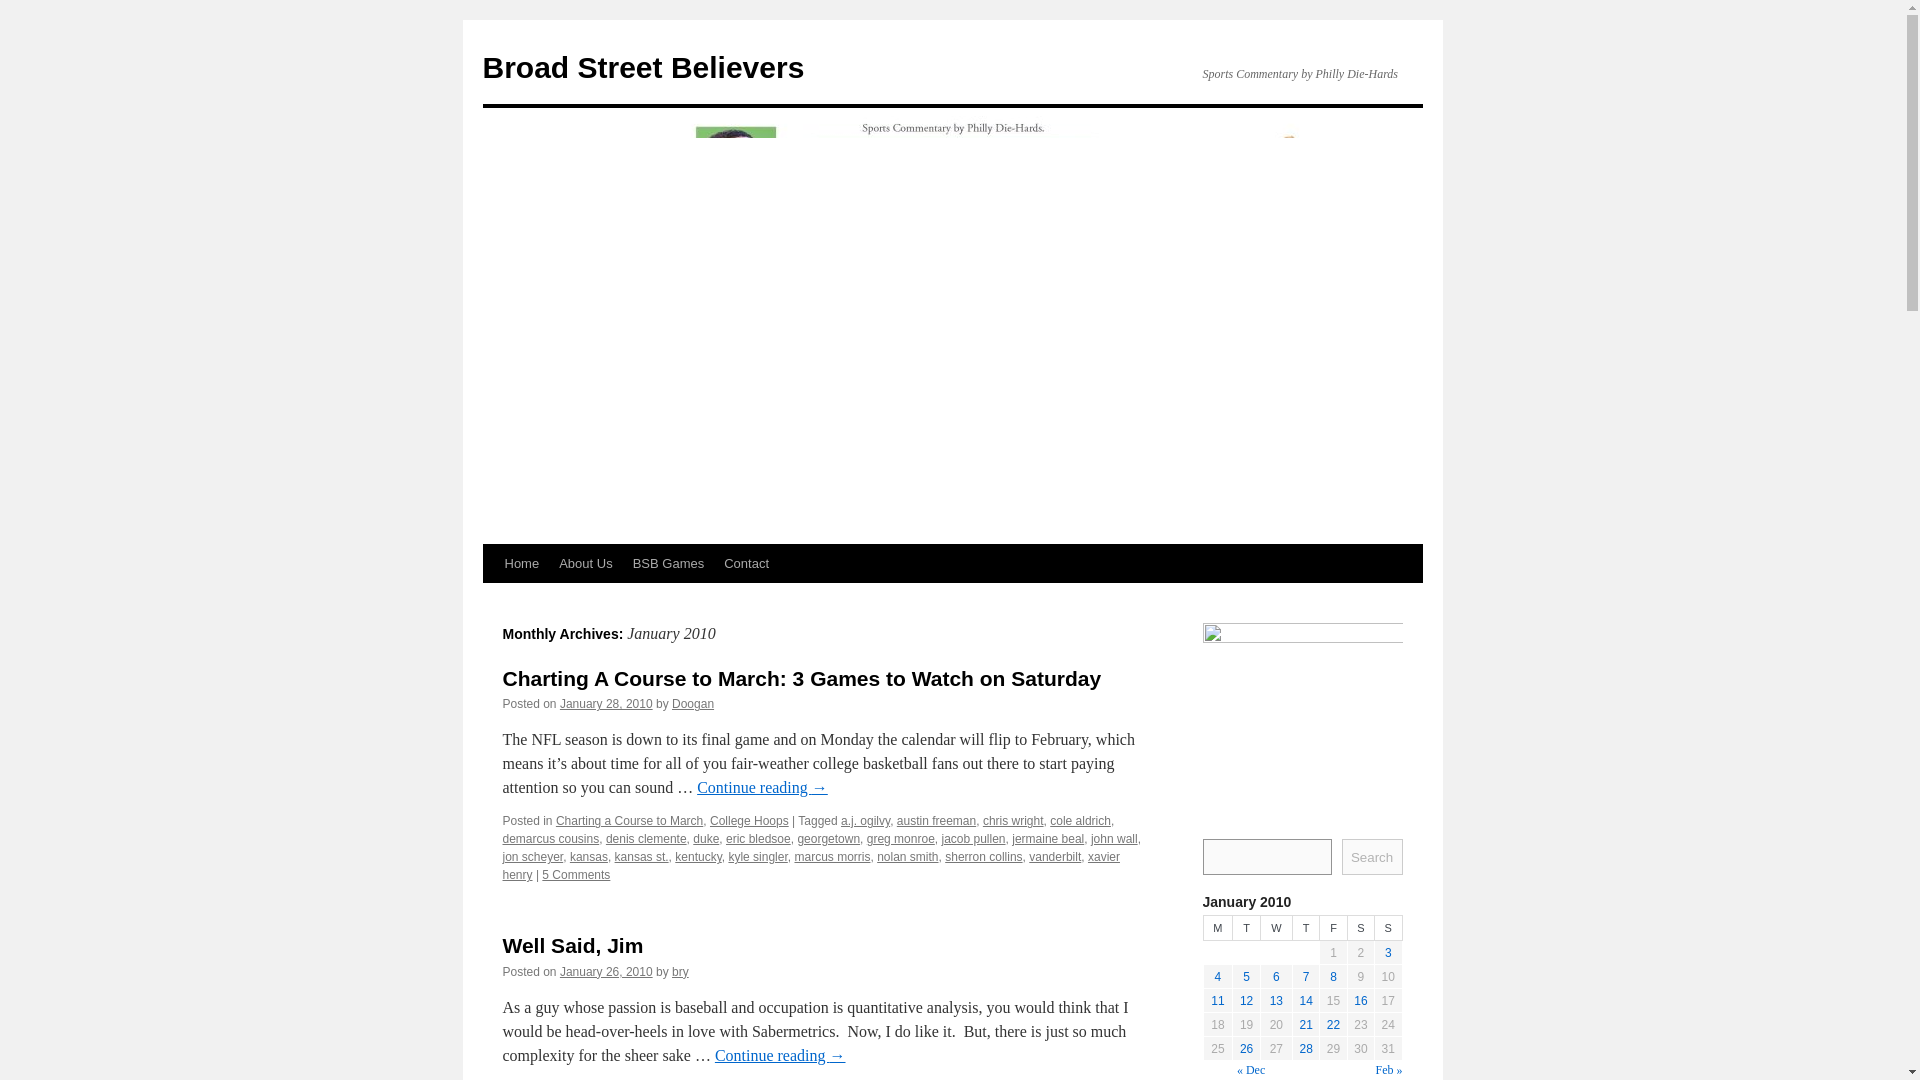  I want to click on January 28, 2010, so click(606, 703).